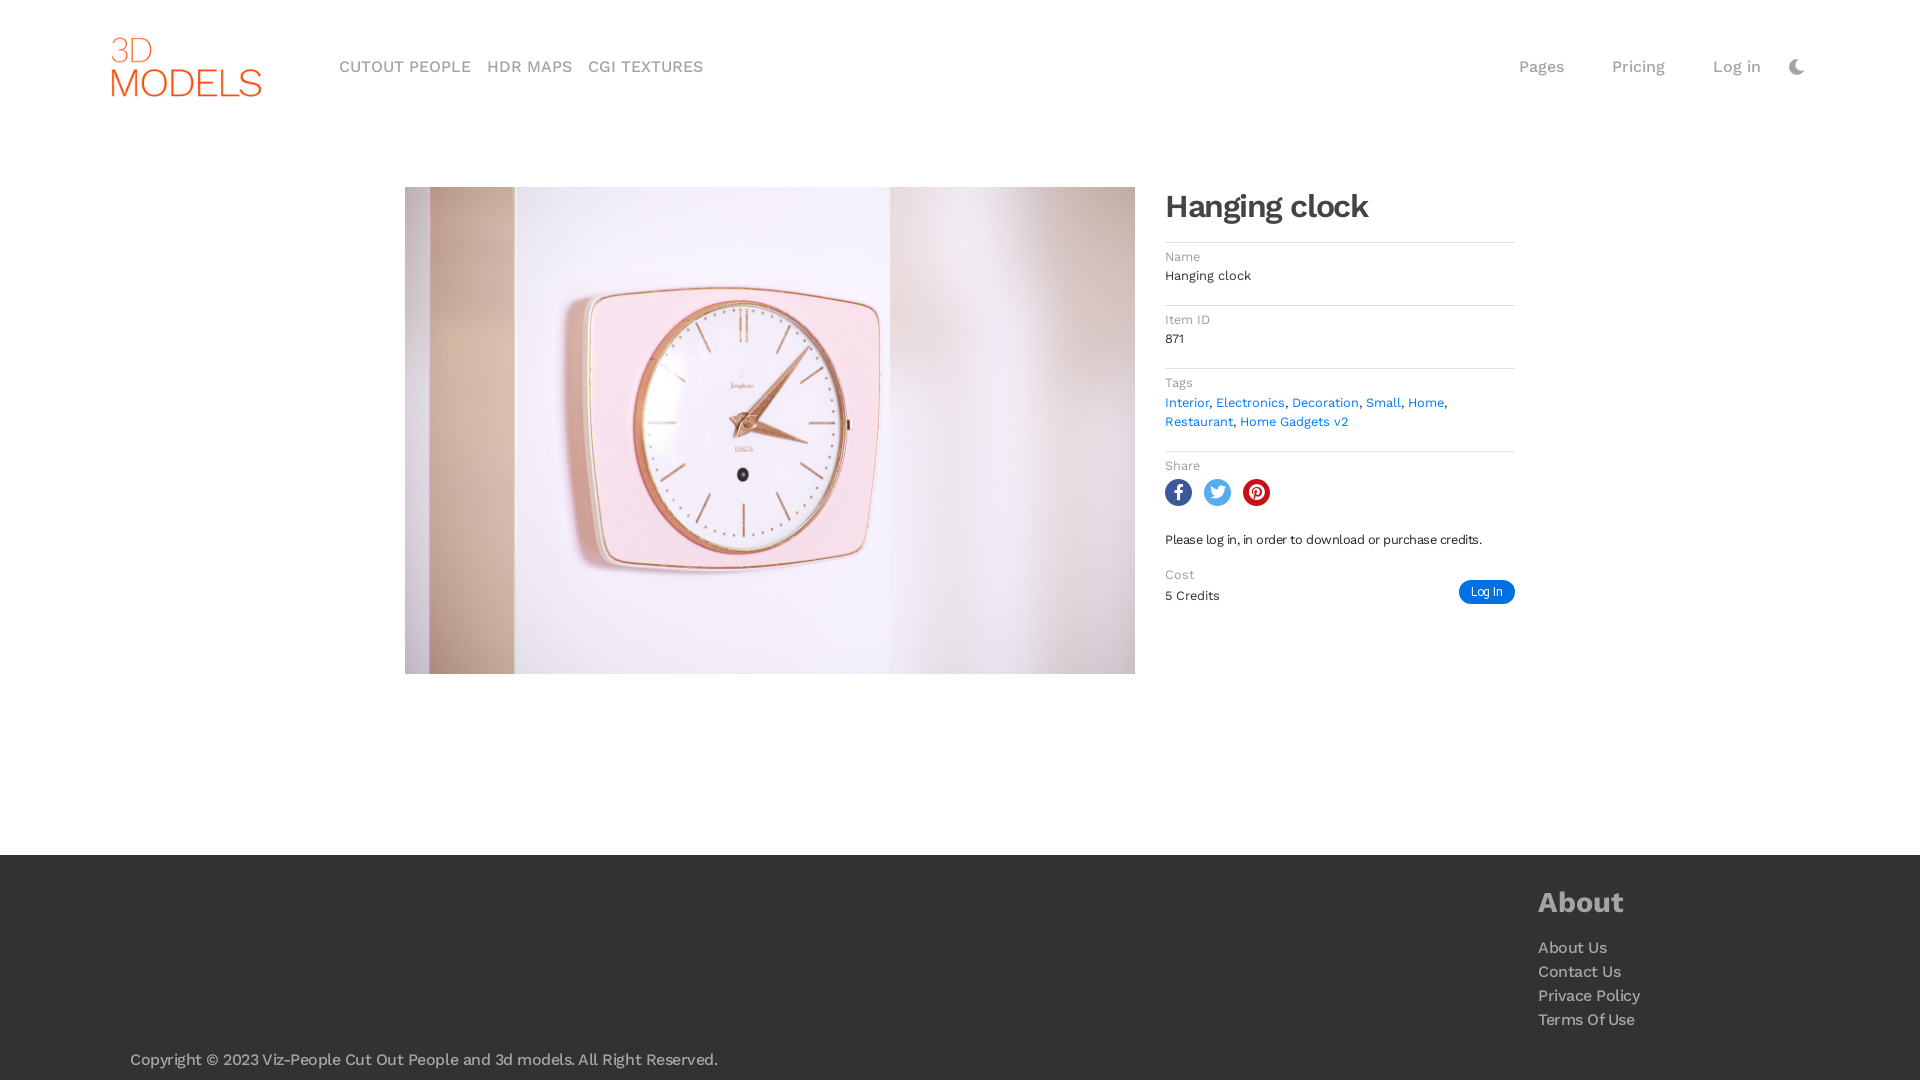 This screenshot has width=1920, height=1080. What do you see at coordinates (1638, 67) in the screenshot?
I see `Pricing` at bounding box center [1638, 67].